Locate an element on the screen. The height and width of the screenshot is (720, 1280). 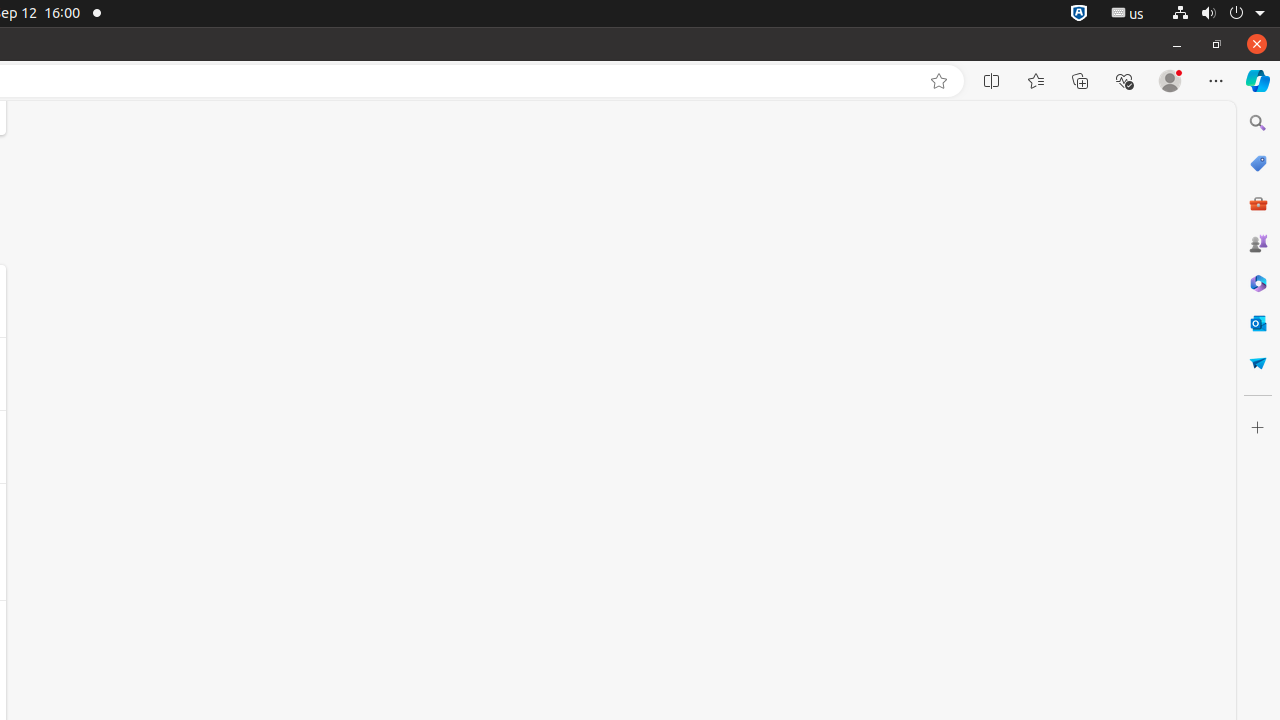
Add this page to favorites (Ctrl+D) is located at coordinates (939, 81).